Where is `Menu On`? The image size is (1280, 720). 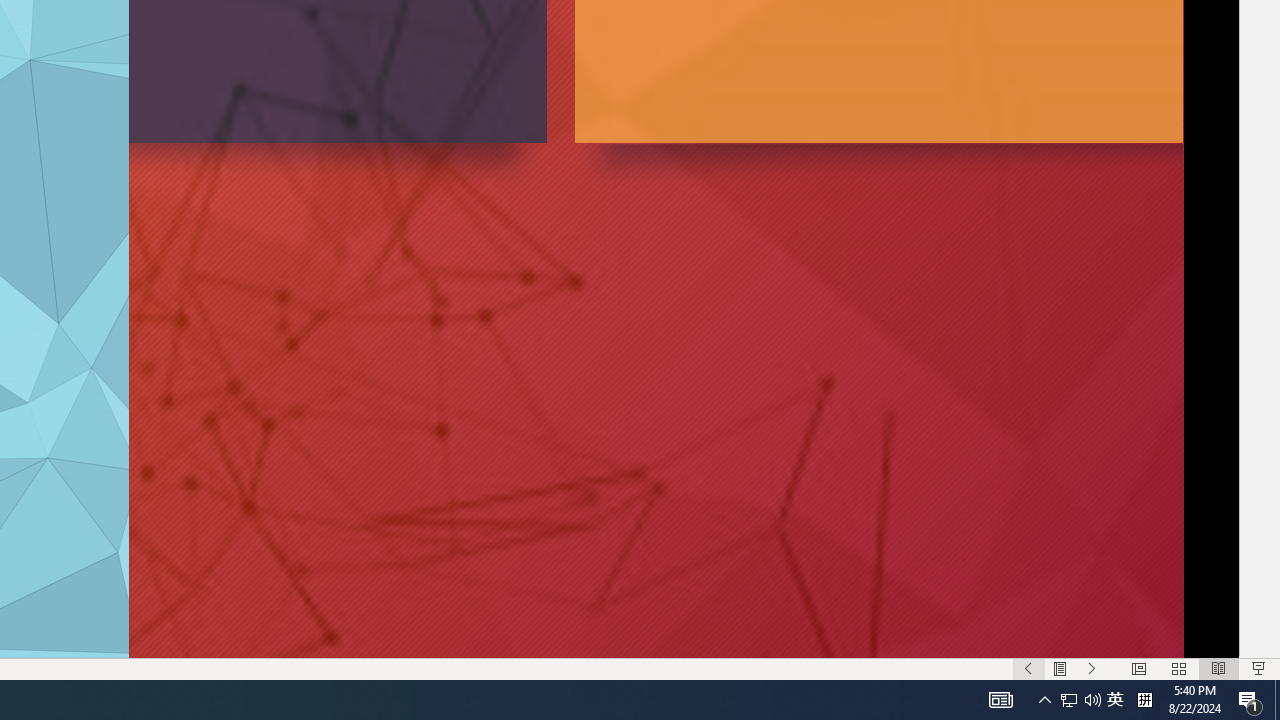
Menu On is located at coordinates (1060, 668).